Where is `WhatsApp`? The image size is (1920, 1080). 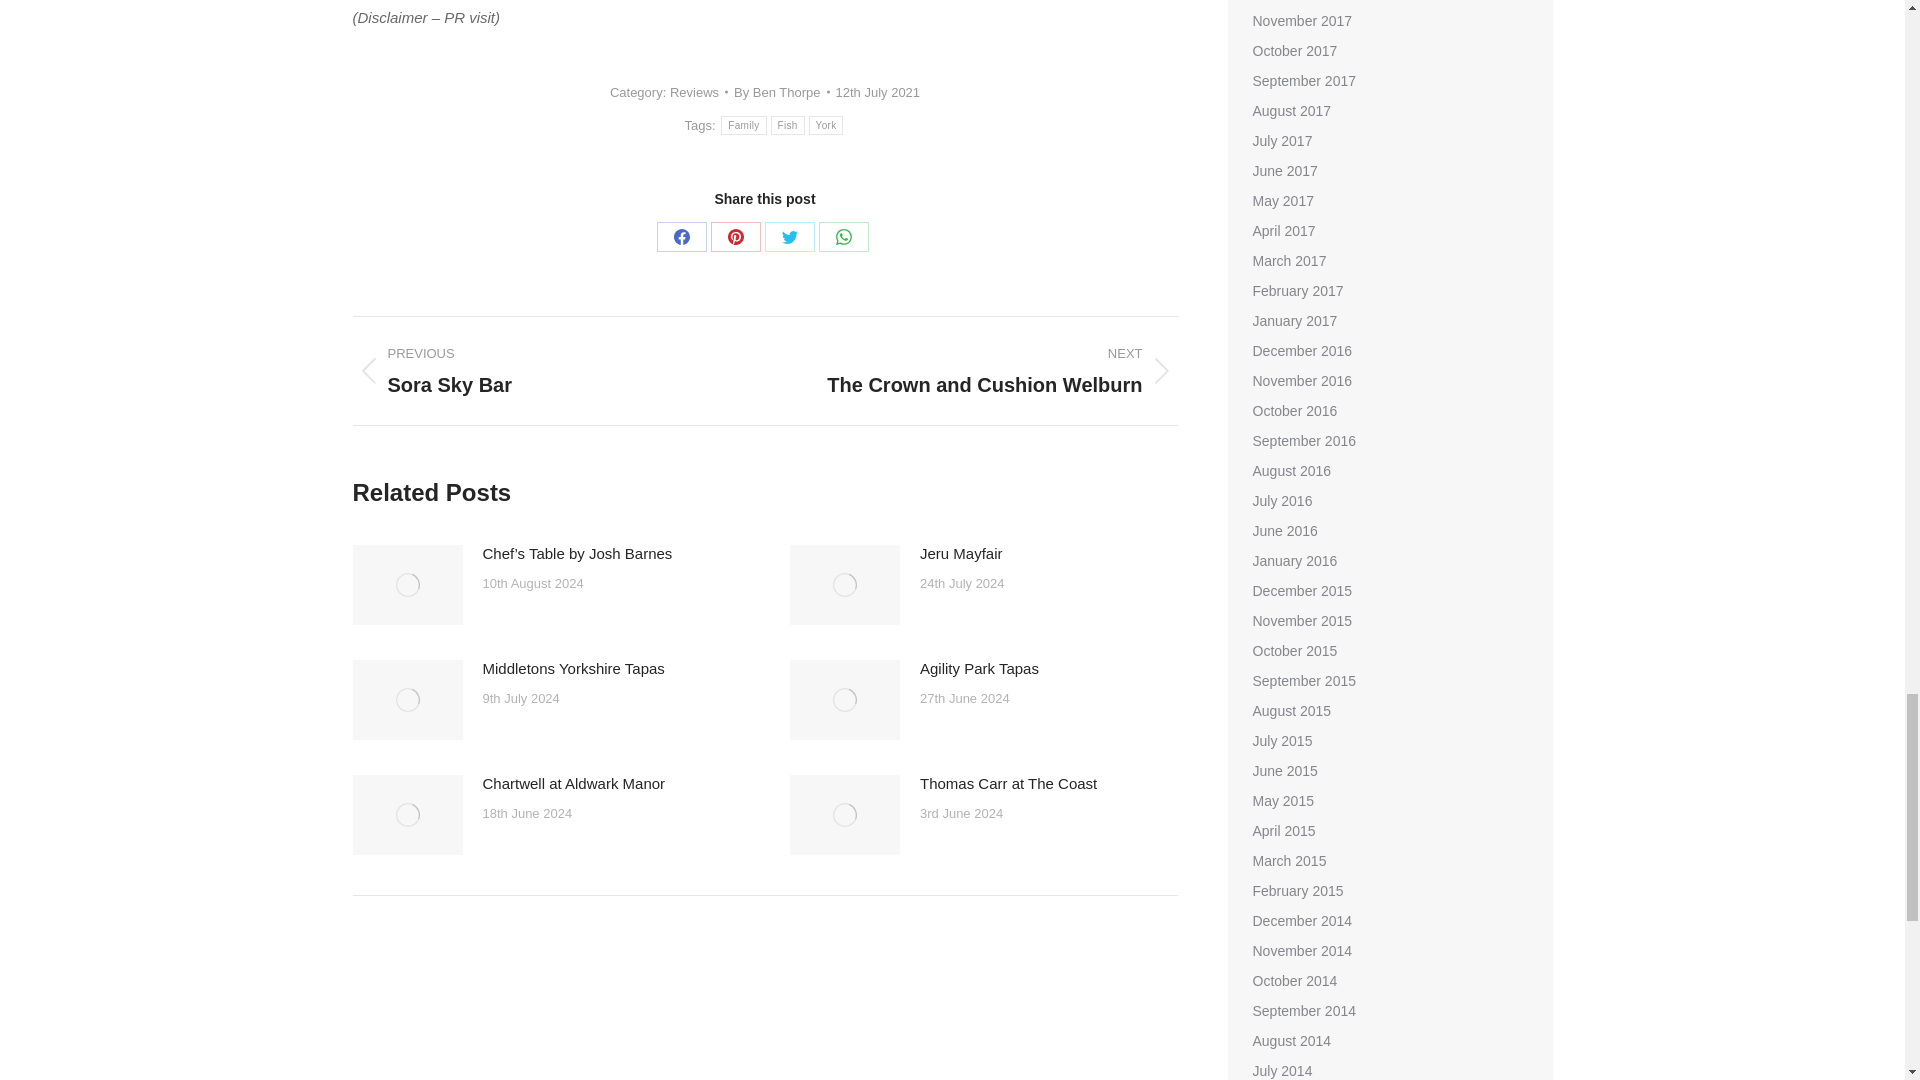
WhatsApp is located at coordinates (844, 236).